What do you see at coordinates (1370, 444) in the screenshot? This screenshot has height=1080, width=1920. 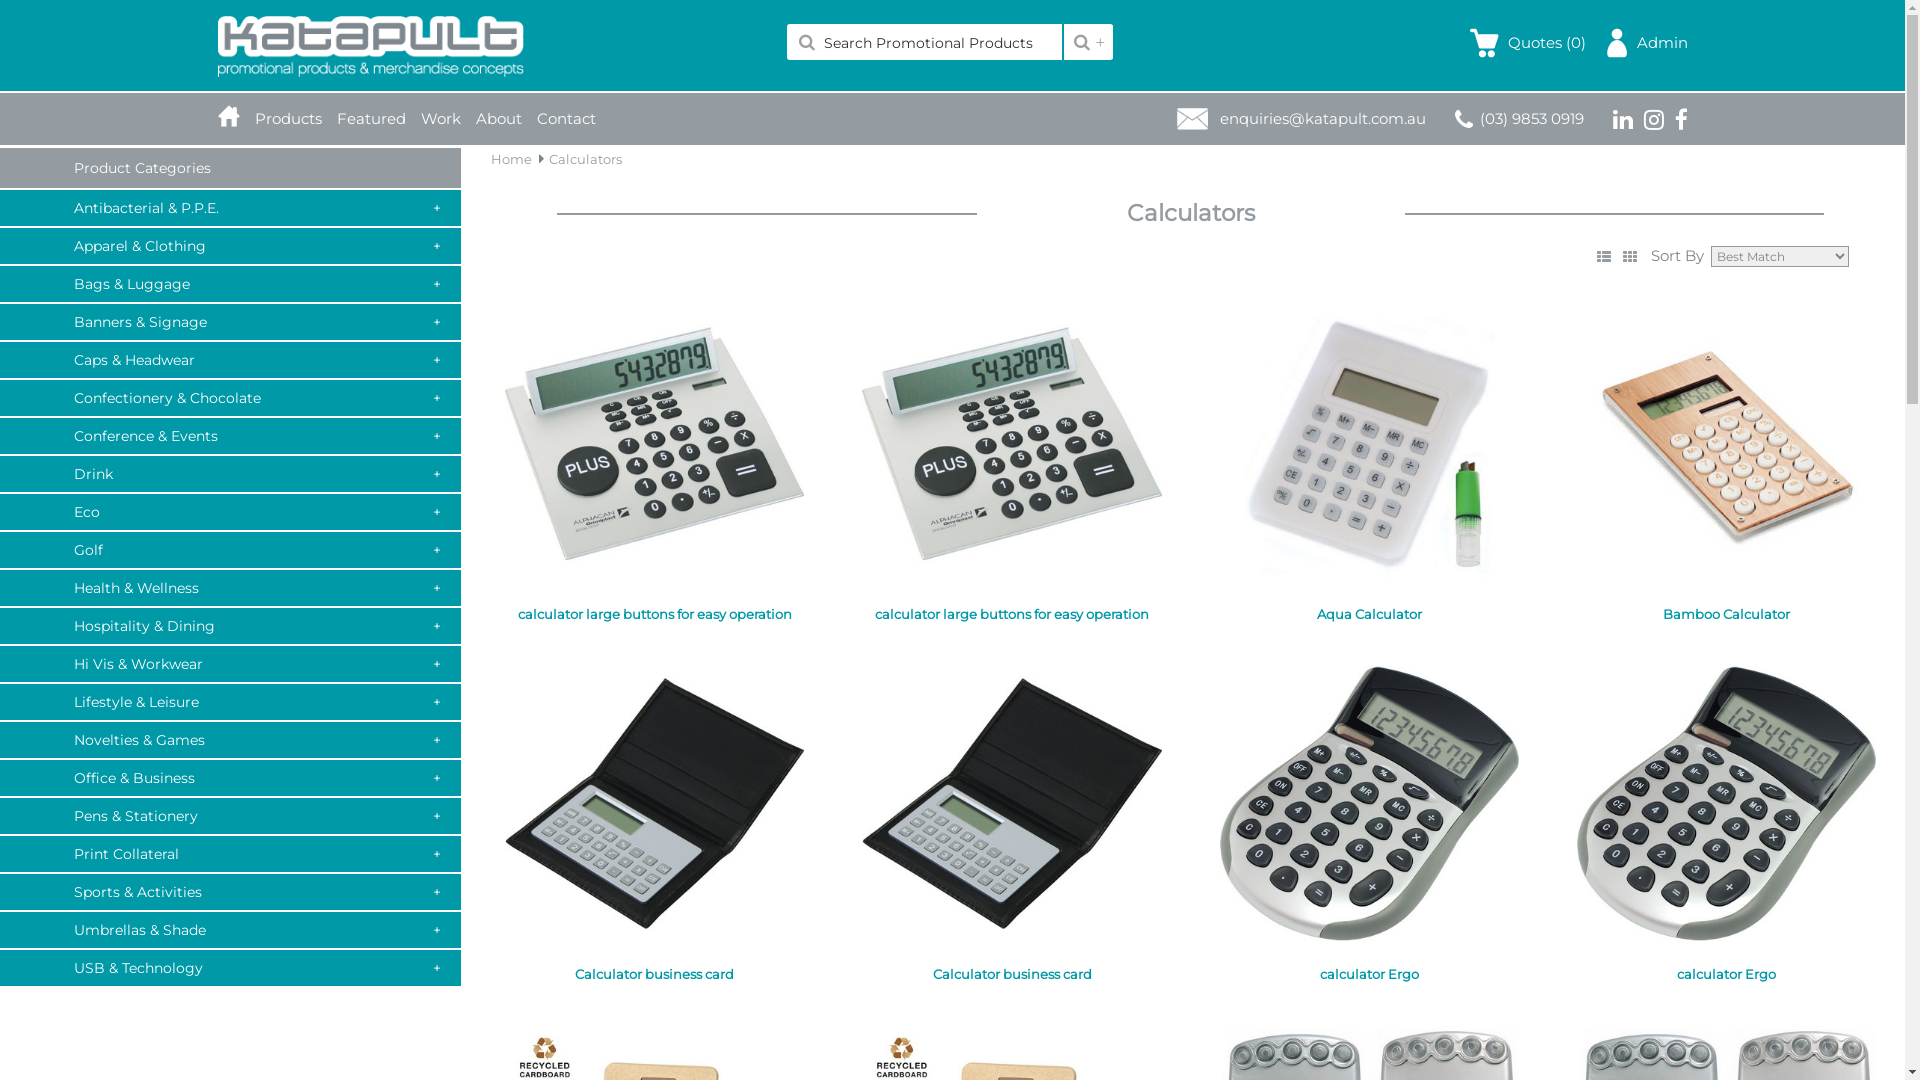 I see `Aqua Calculator  ` at bounding box center [1370, 444].